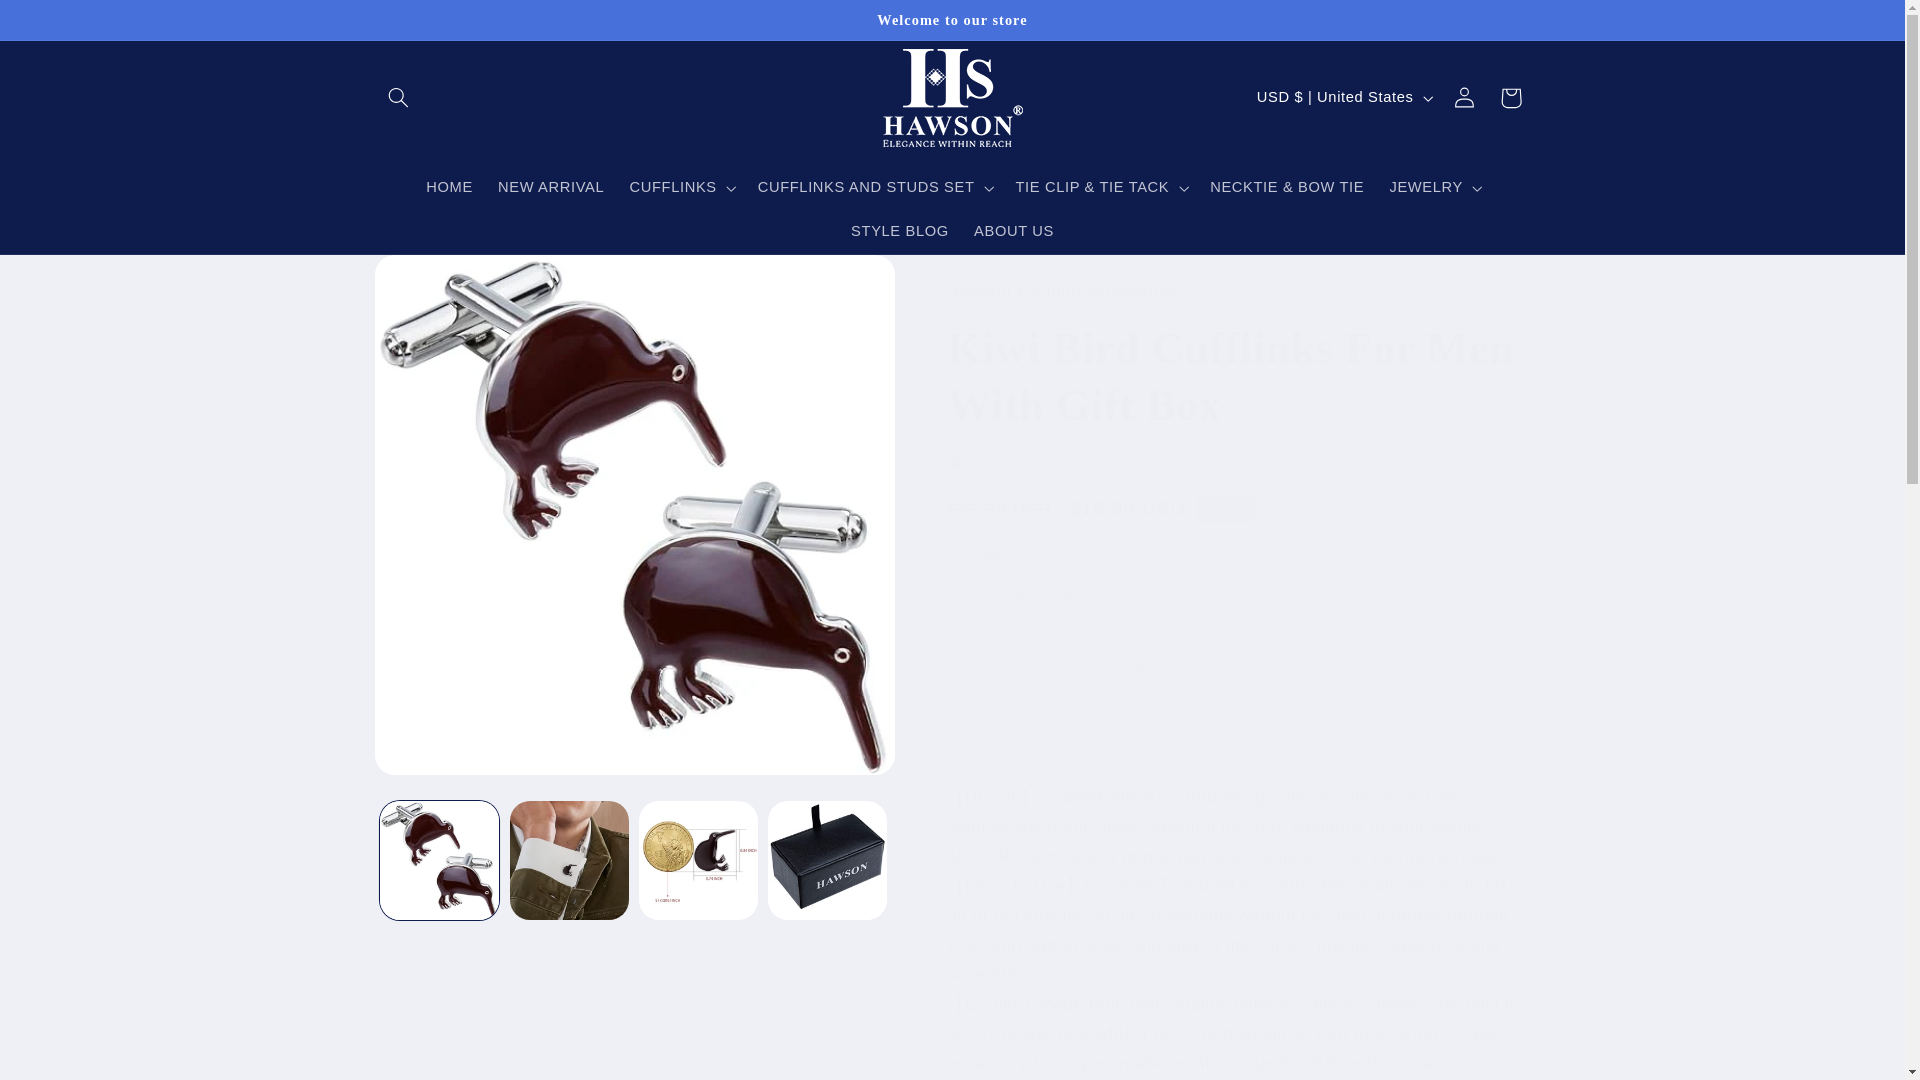 The image size is (1920, 1080). Describe the element at coordinates (1017, 595) in the screenshot. I see `1` at that location.